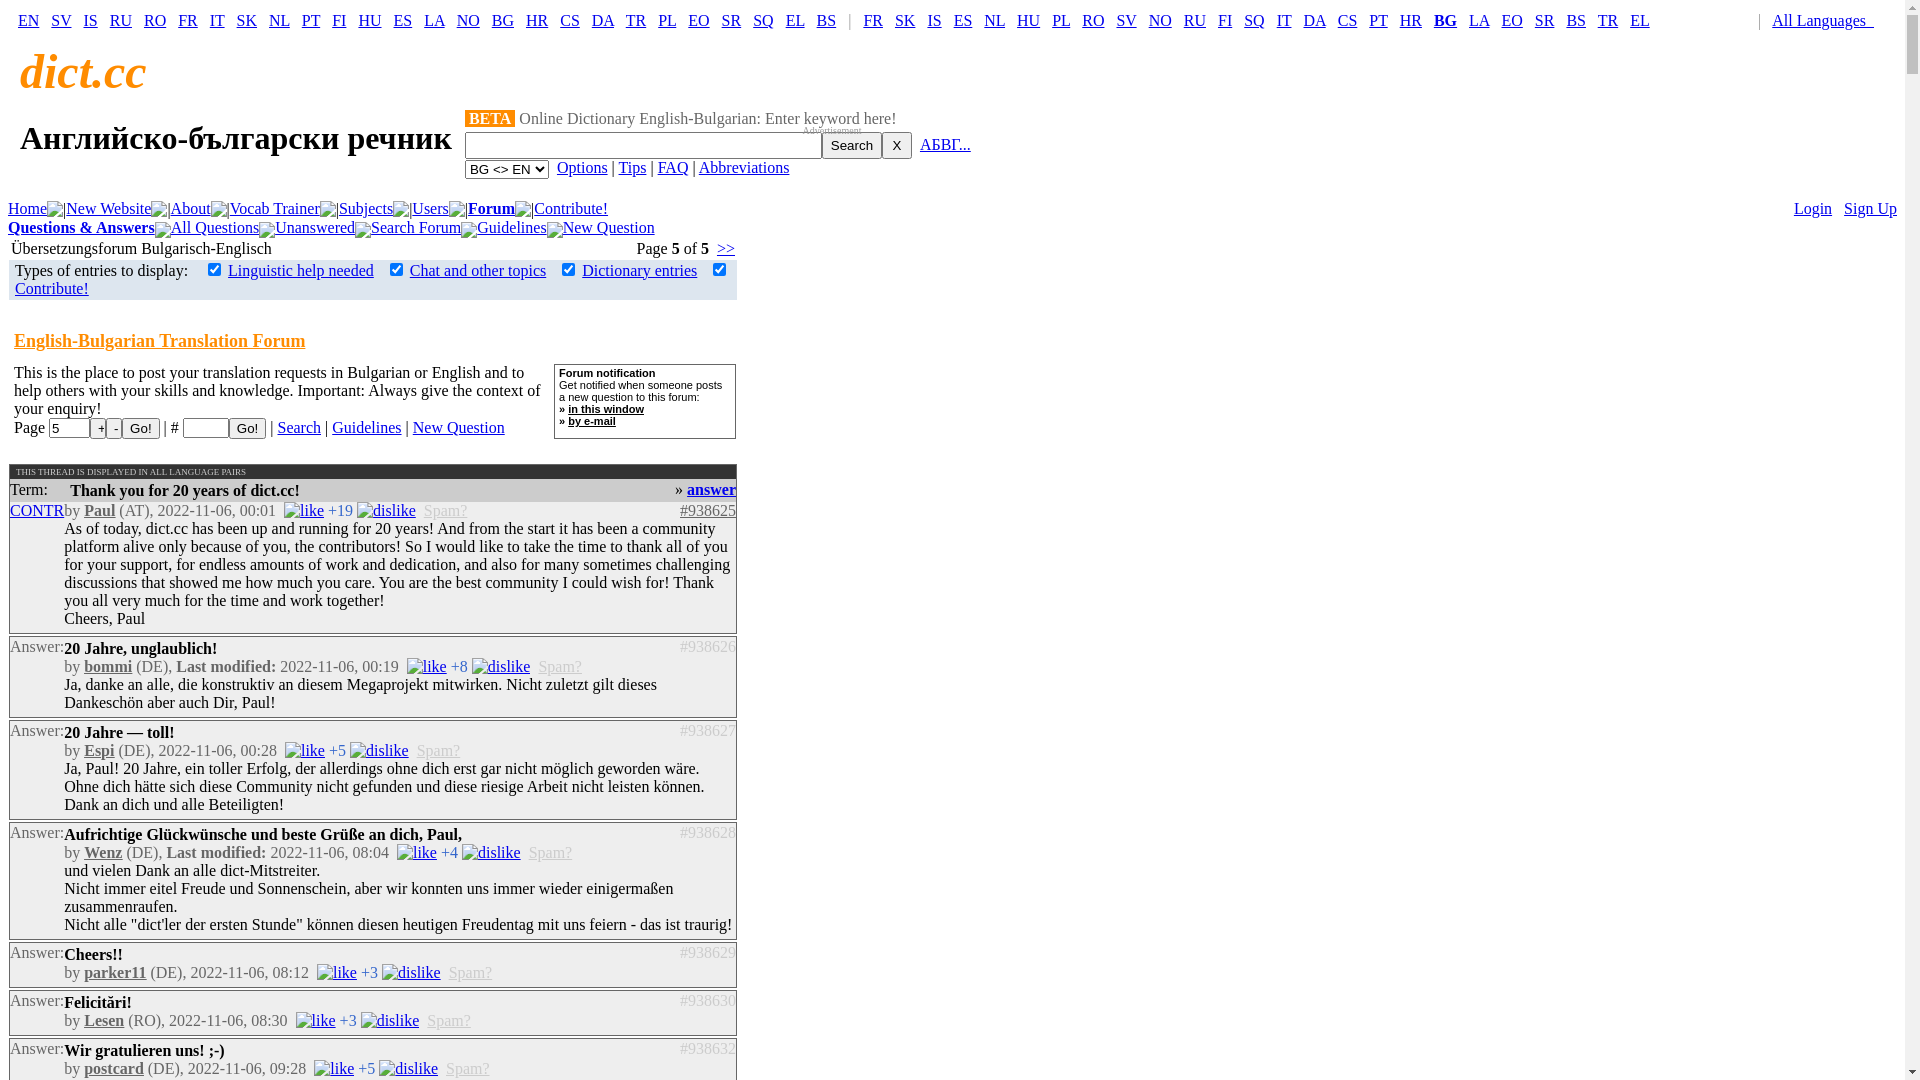 The image size is (1920, 1080). I want to click on About, so click(191, 208).